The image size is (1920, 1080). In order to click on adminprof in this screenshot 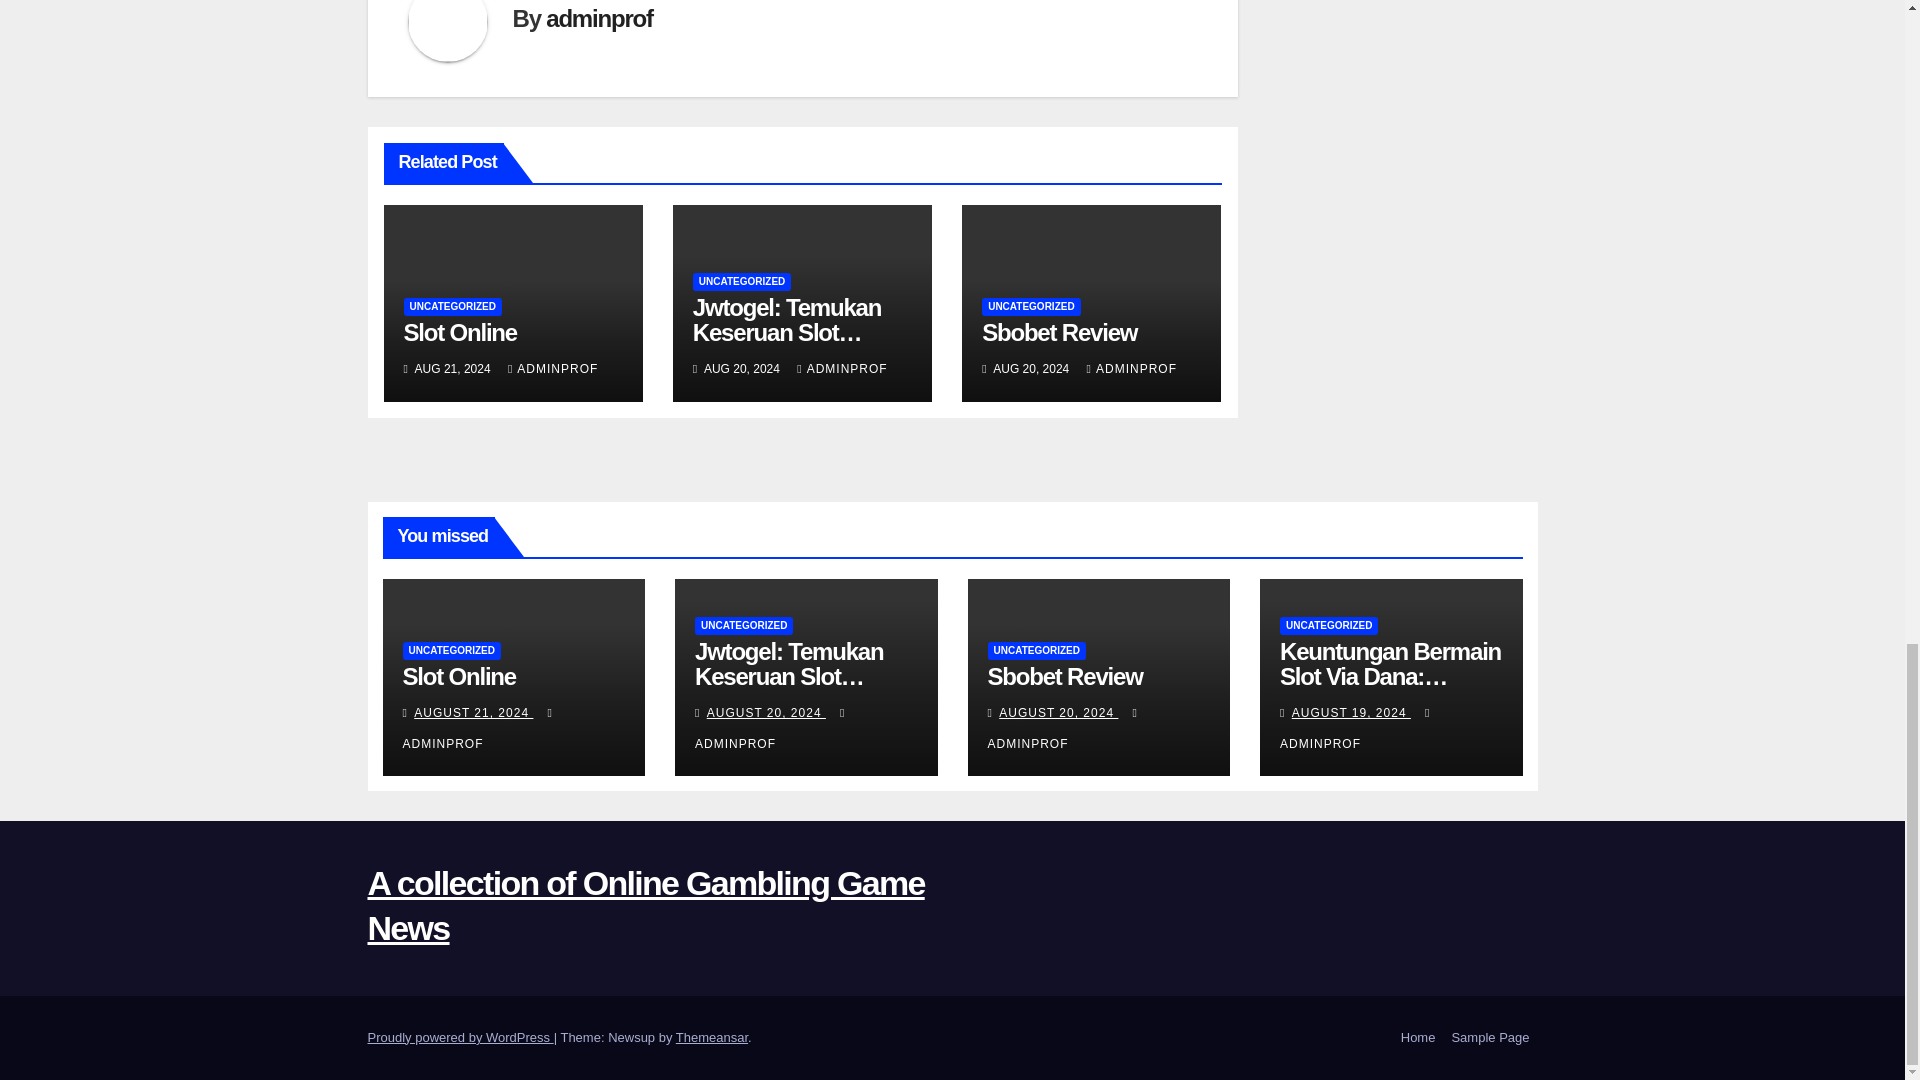, I will do `click(598, 18)`.